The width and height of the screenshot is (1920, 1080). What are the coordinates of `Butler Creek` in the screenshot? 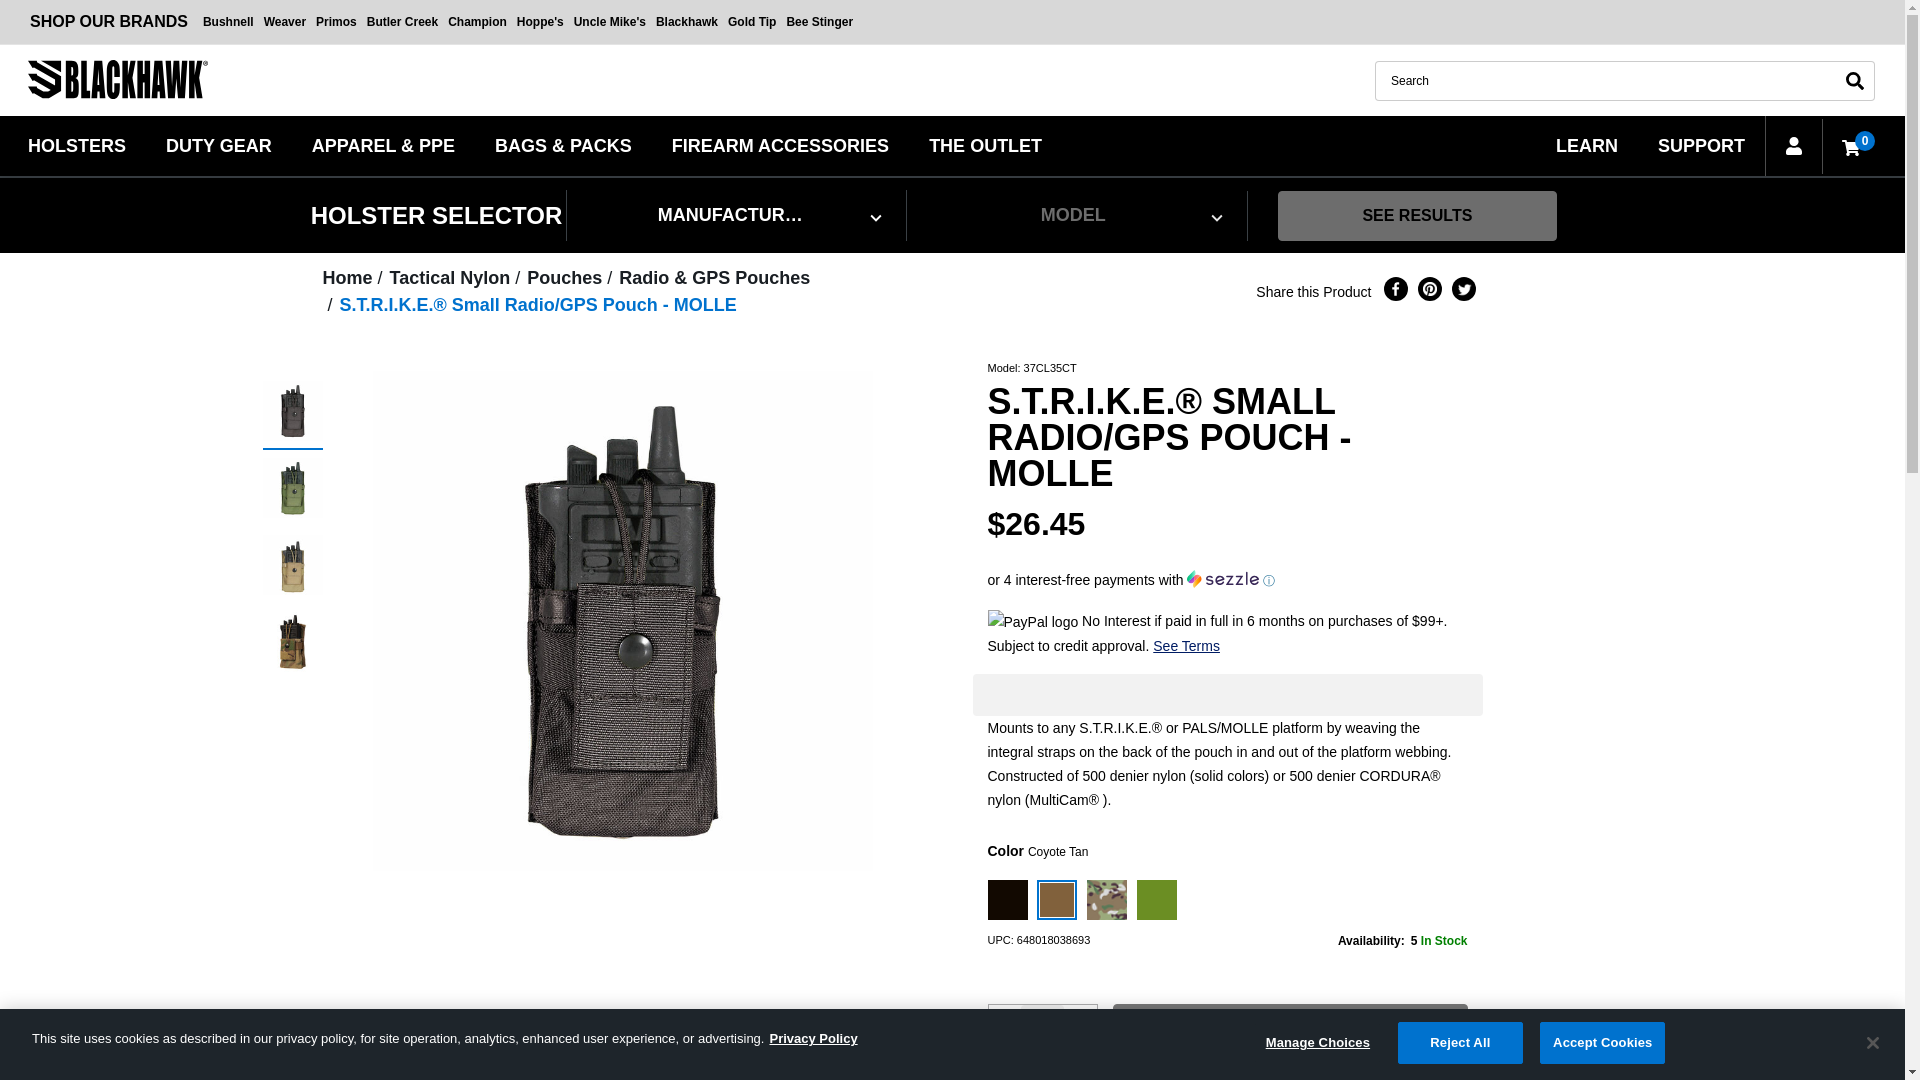 It's located at (402, 22).